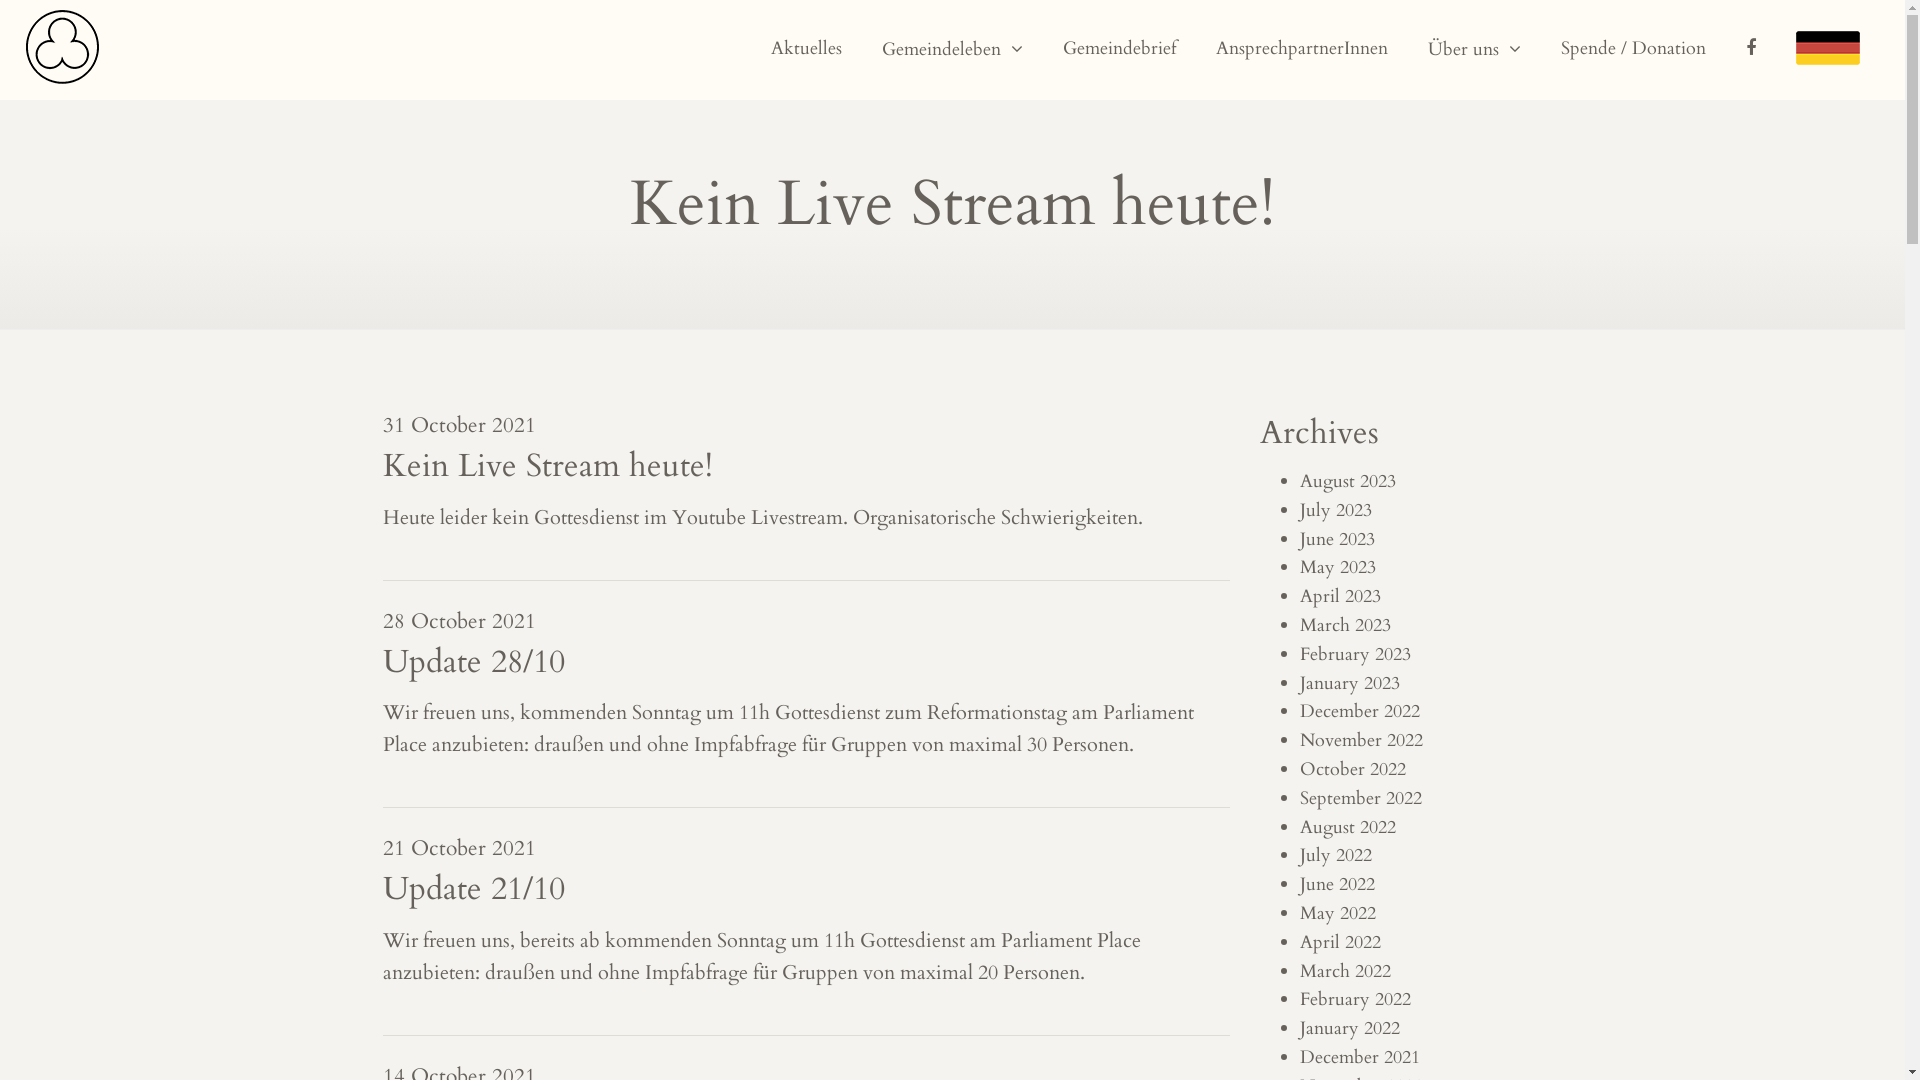 Image resolution: width=1920 pixels, height=1080 pixels. Describe the element at coordinates (1362, 740) in the screenshot. I see `November 2022` at that location.